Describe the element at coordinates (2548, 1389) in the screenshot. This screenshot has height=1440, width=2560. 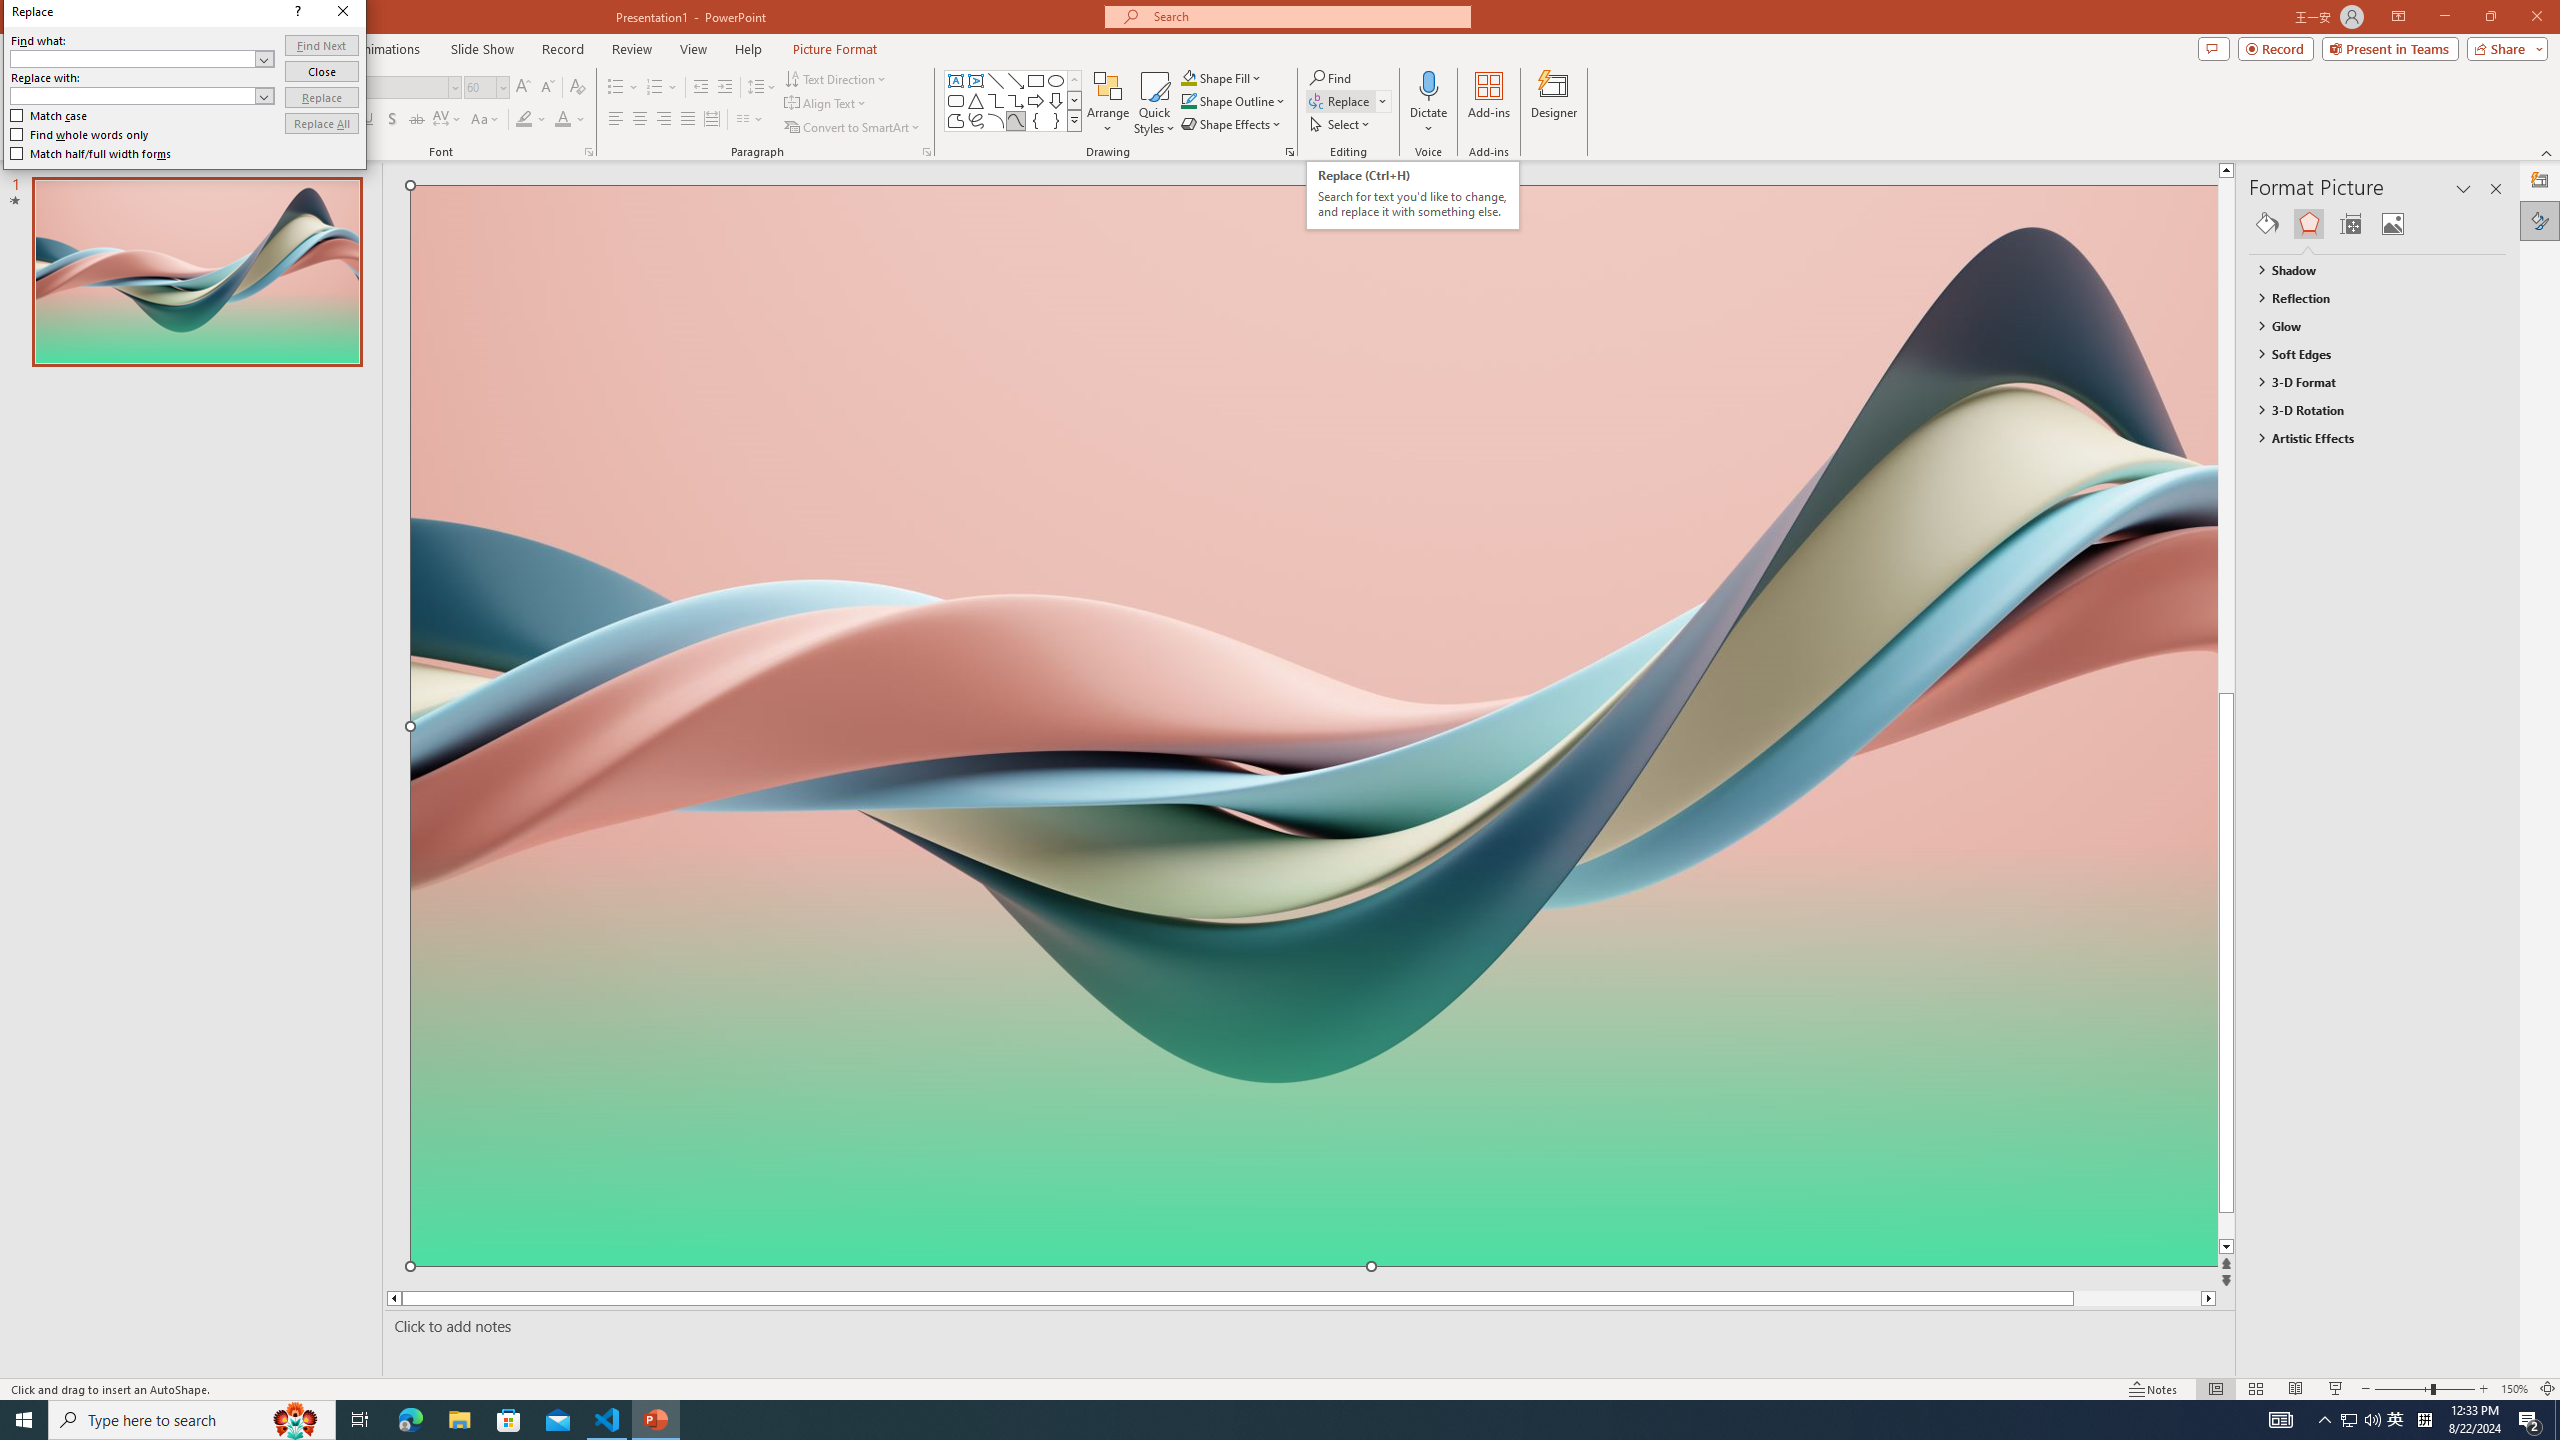
I see `Zoom to Fit ` at that location.